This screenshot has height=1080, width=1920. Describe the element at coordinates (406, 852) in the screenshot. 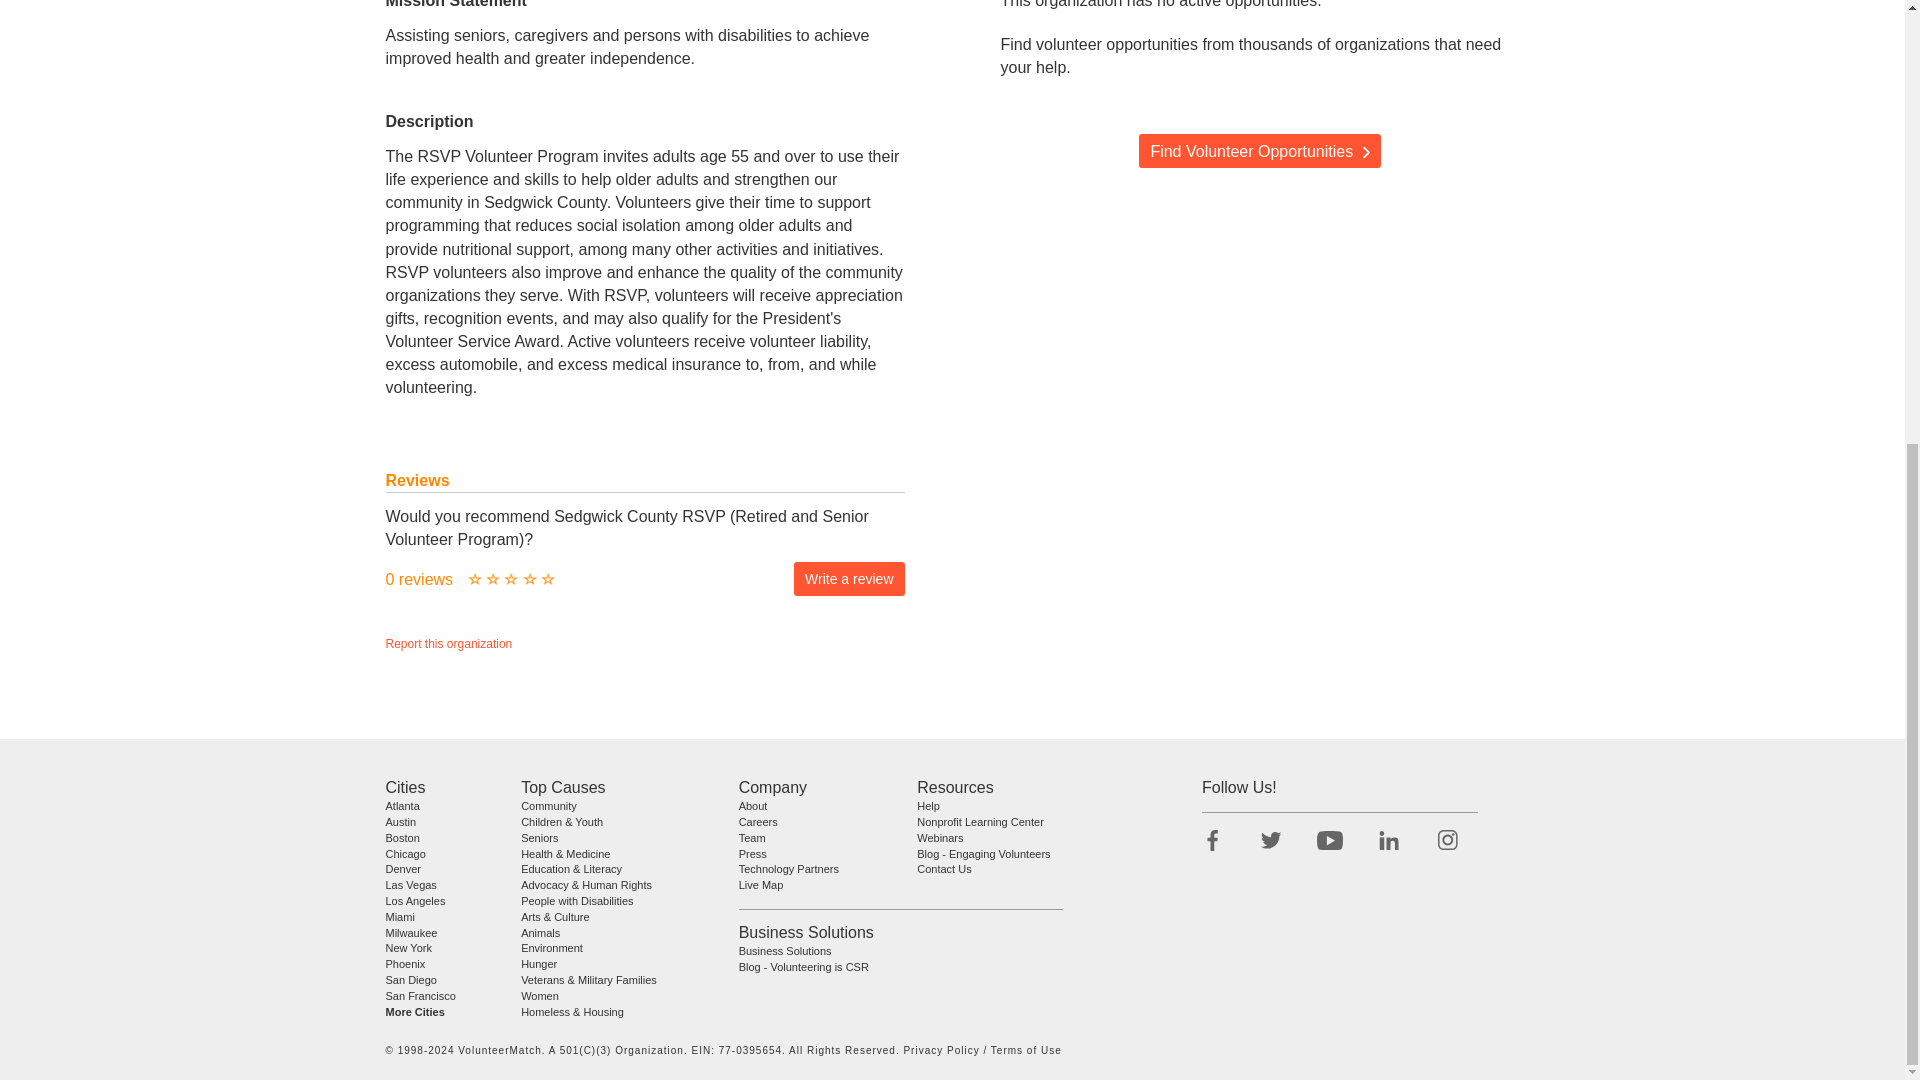

I see `Chicago` at that location.